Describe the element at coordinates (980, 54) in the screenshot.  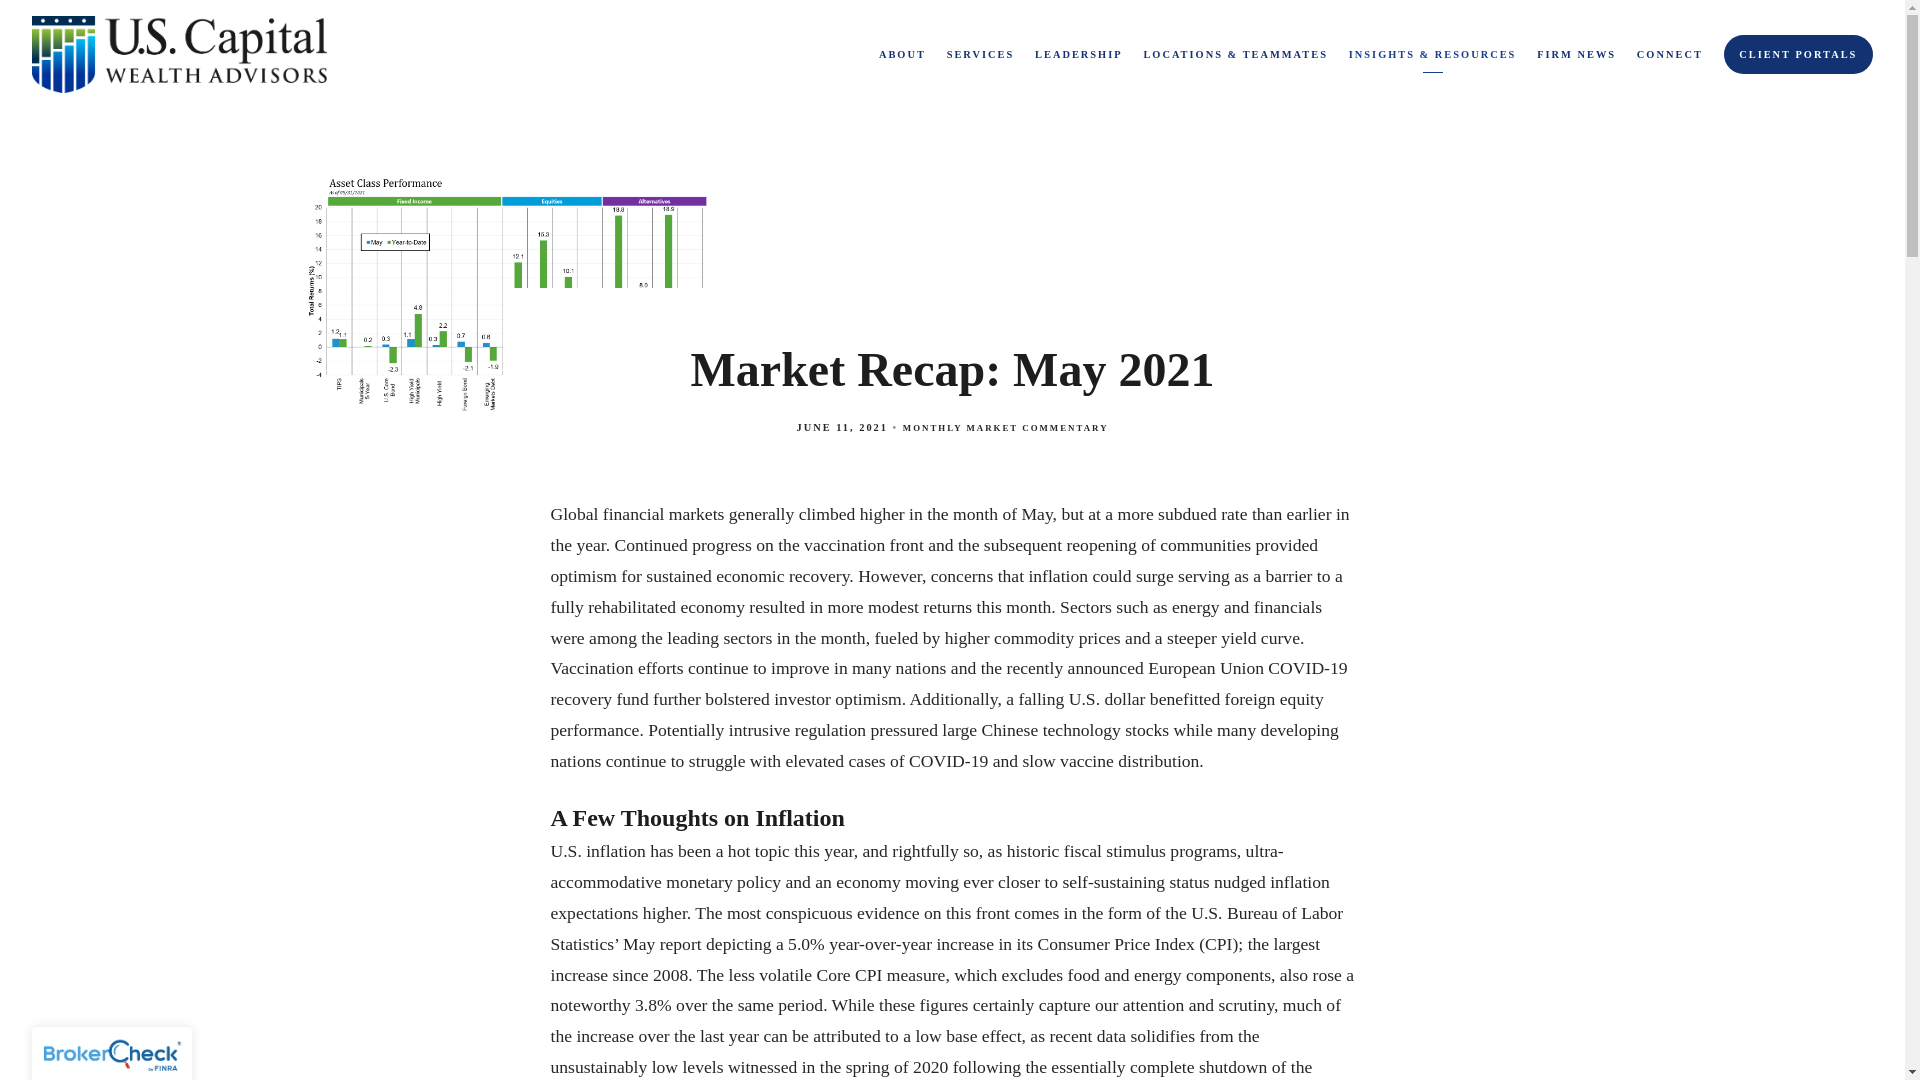
I see `SERVICES` at that location.